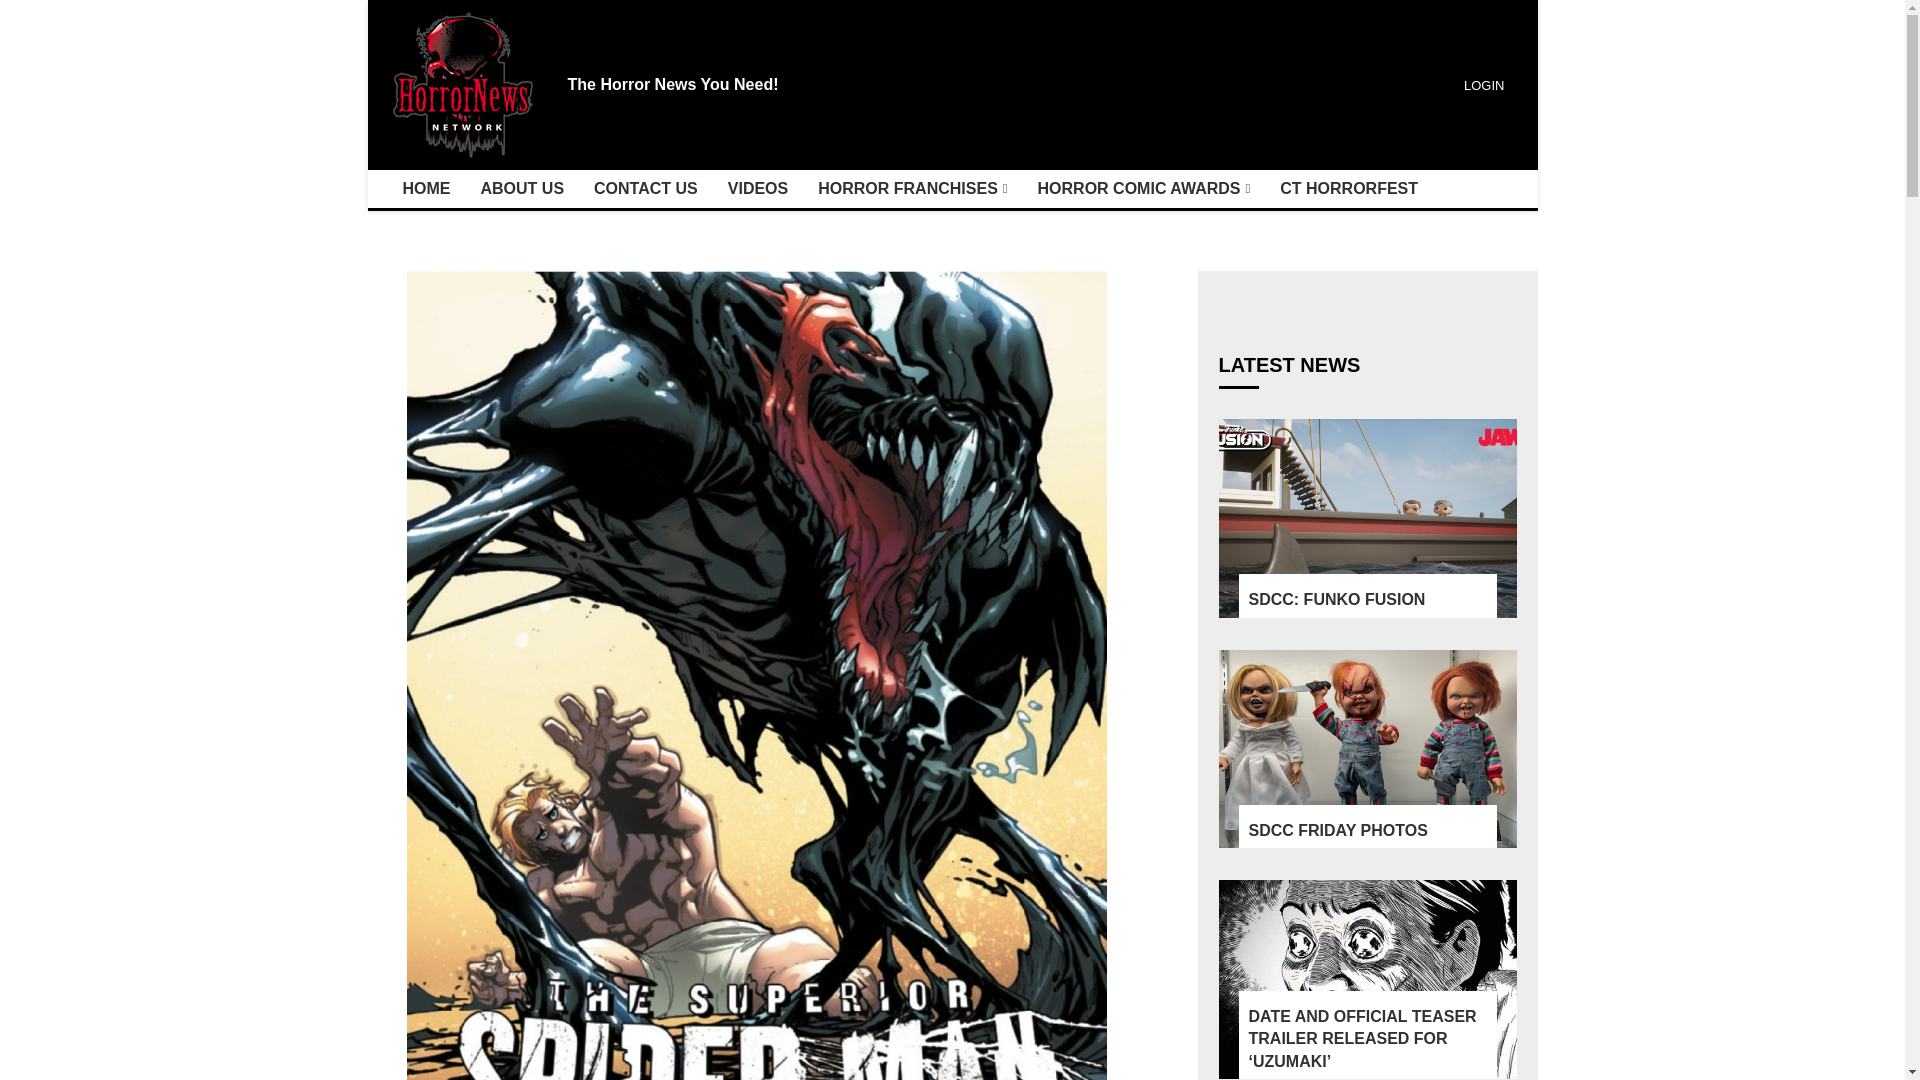  What do you see at coordinates (912, 188) in the screenshot?
I see `HORROR FRANCHISES` at bounding box center [912, 188].